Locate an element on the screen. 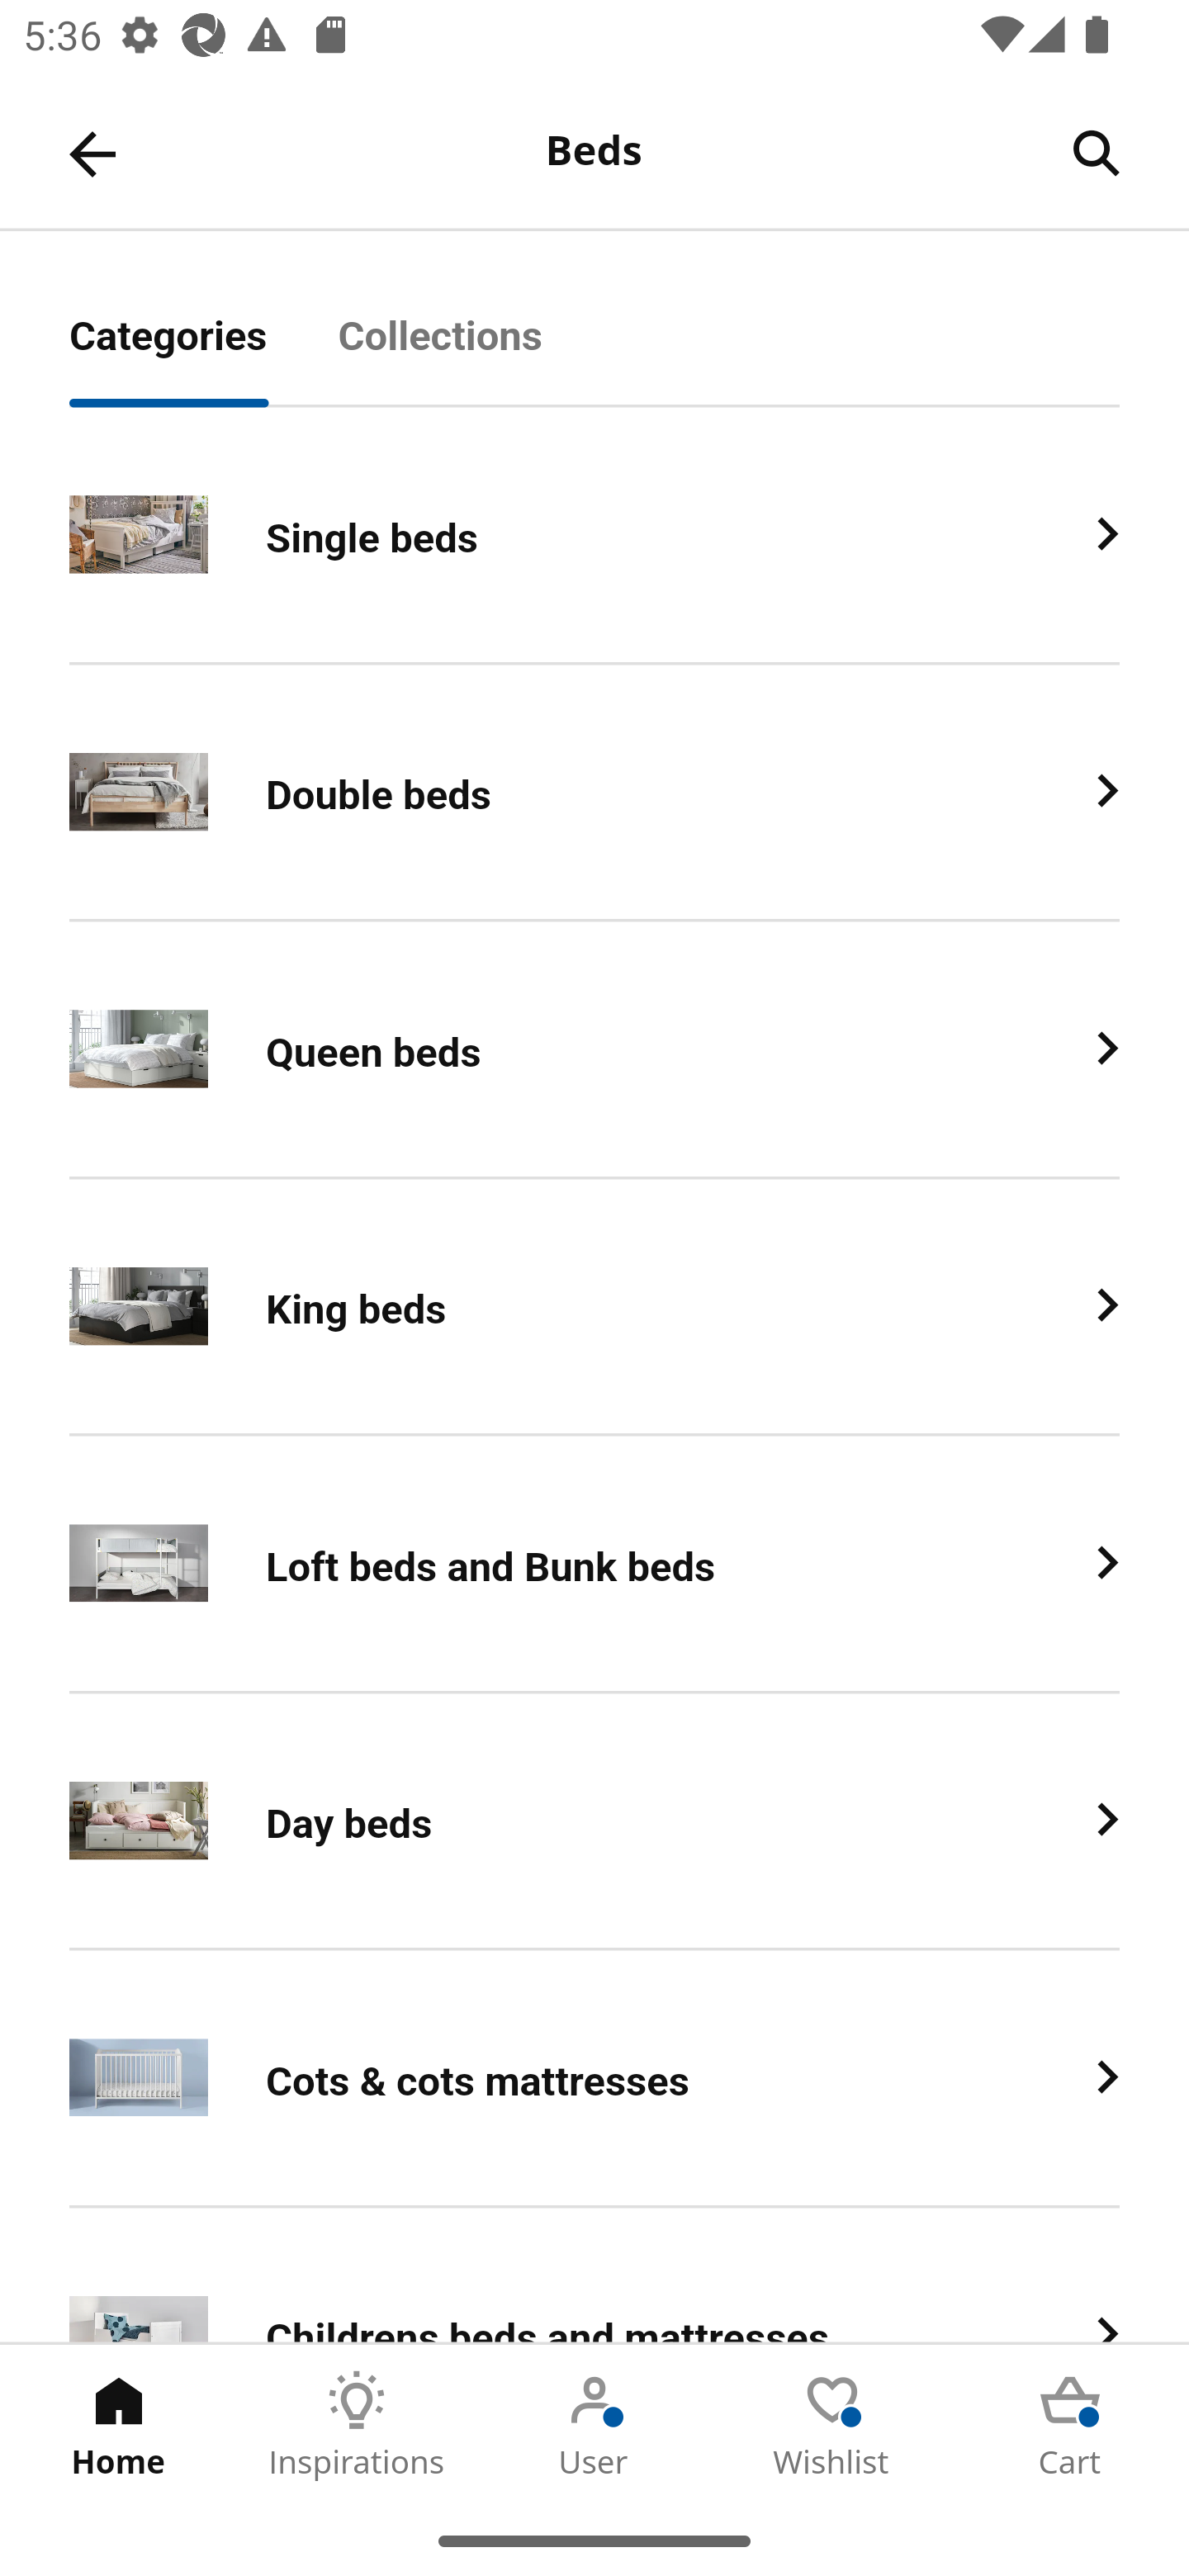 This screenshot has width=1189, height=2576. Inspirations
Tab 2 of 5 is located at coordinates (357, 2425).